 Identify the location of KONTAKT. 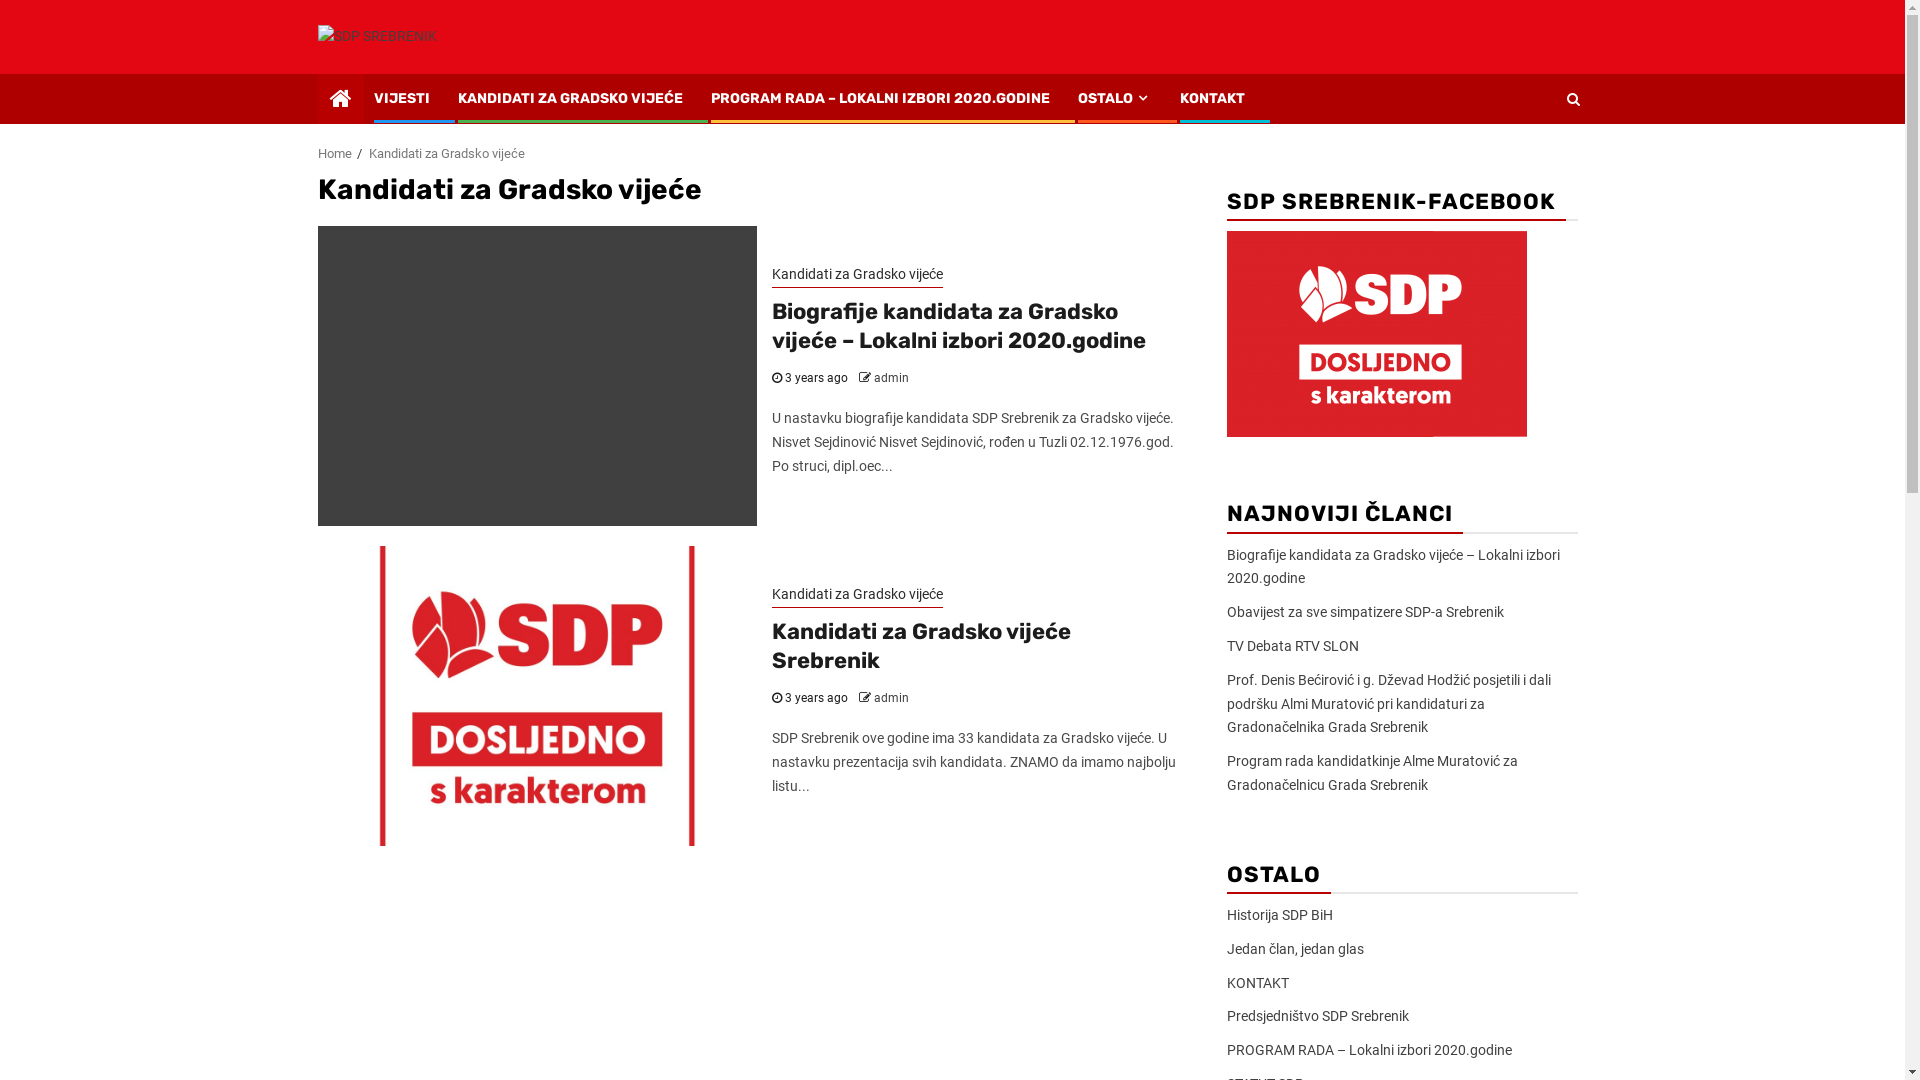
(1257, 983).